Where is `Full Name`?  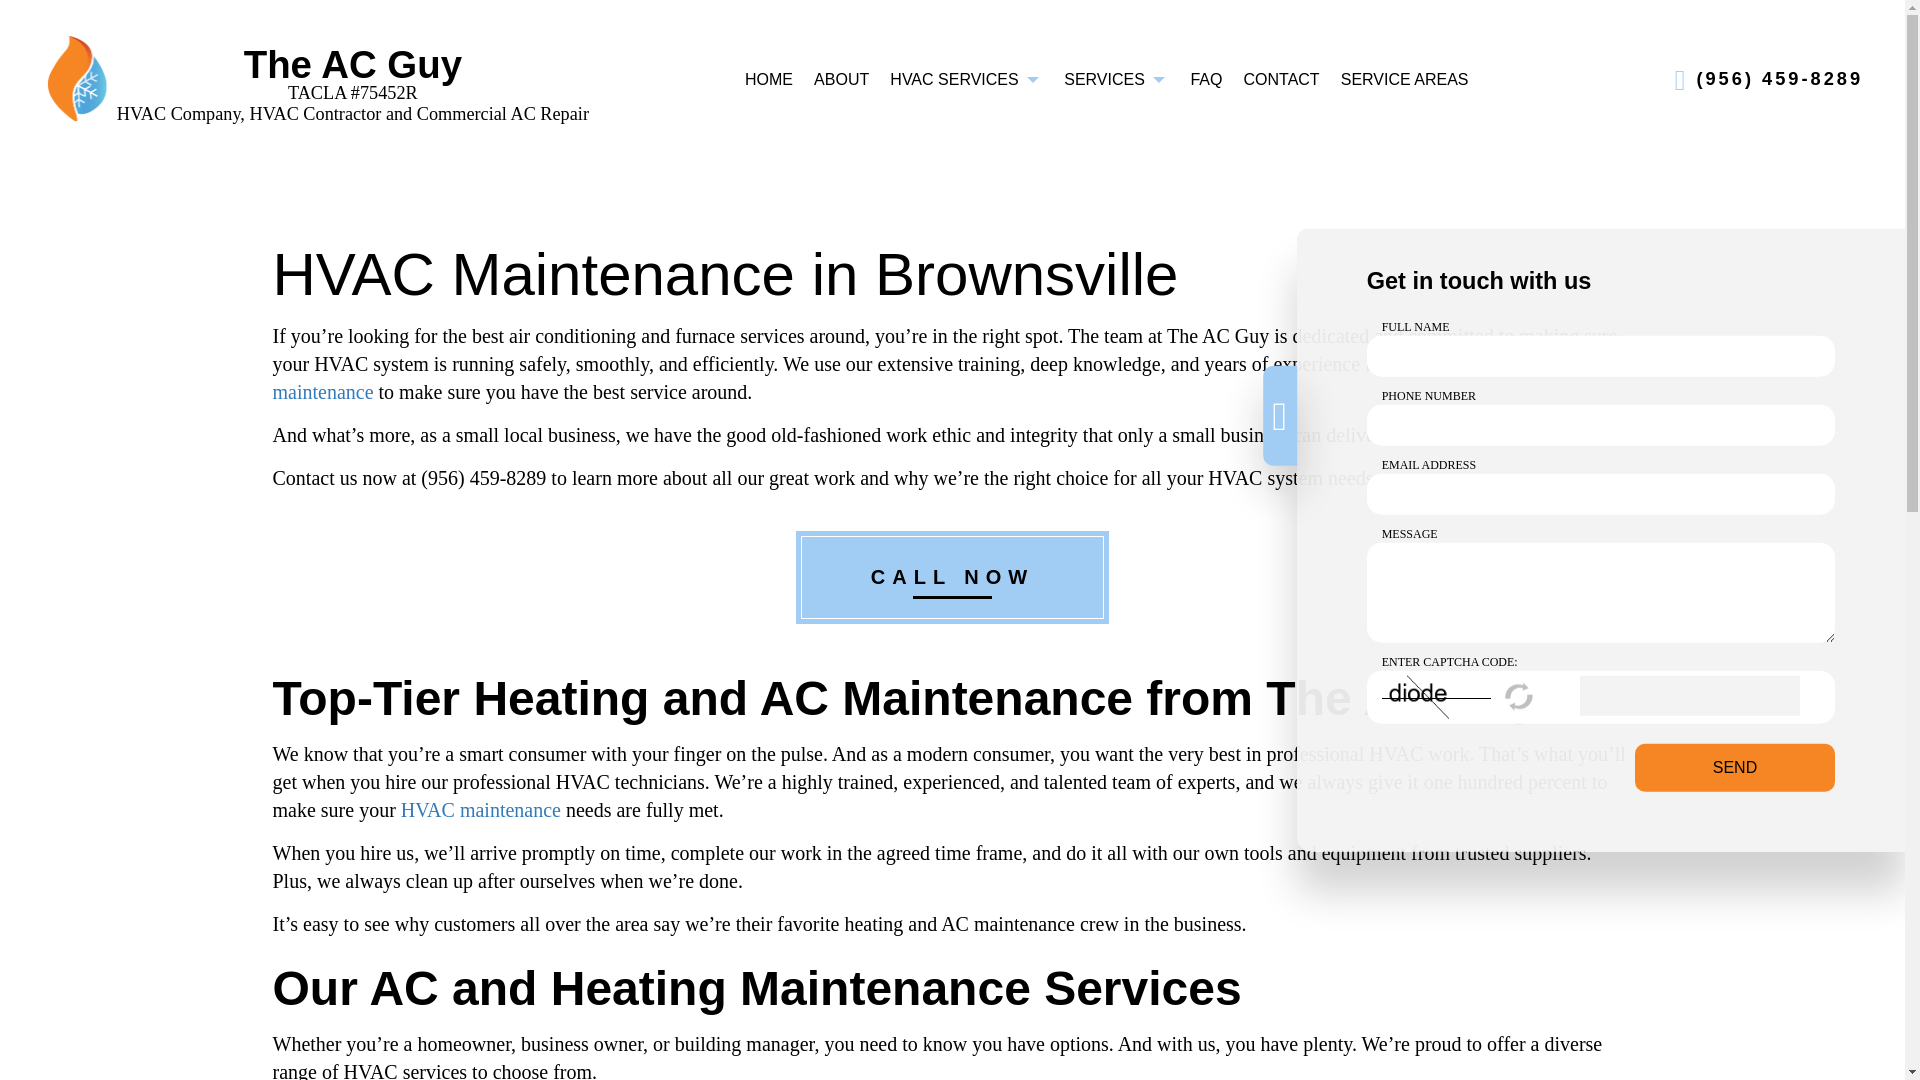 Full Name is located at coordinates (1601, 356).